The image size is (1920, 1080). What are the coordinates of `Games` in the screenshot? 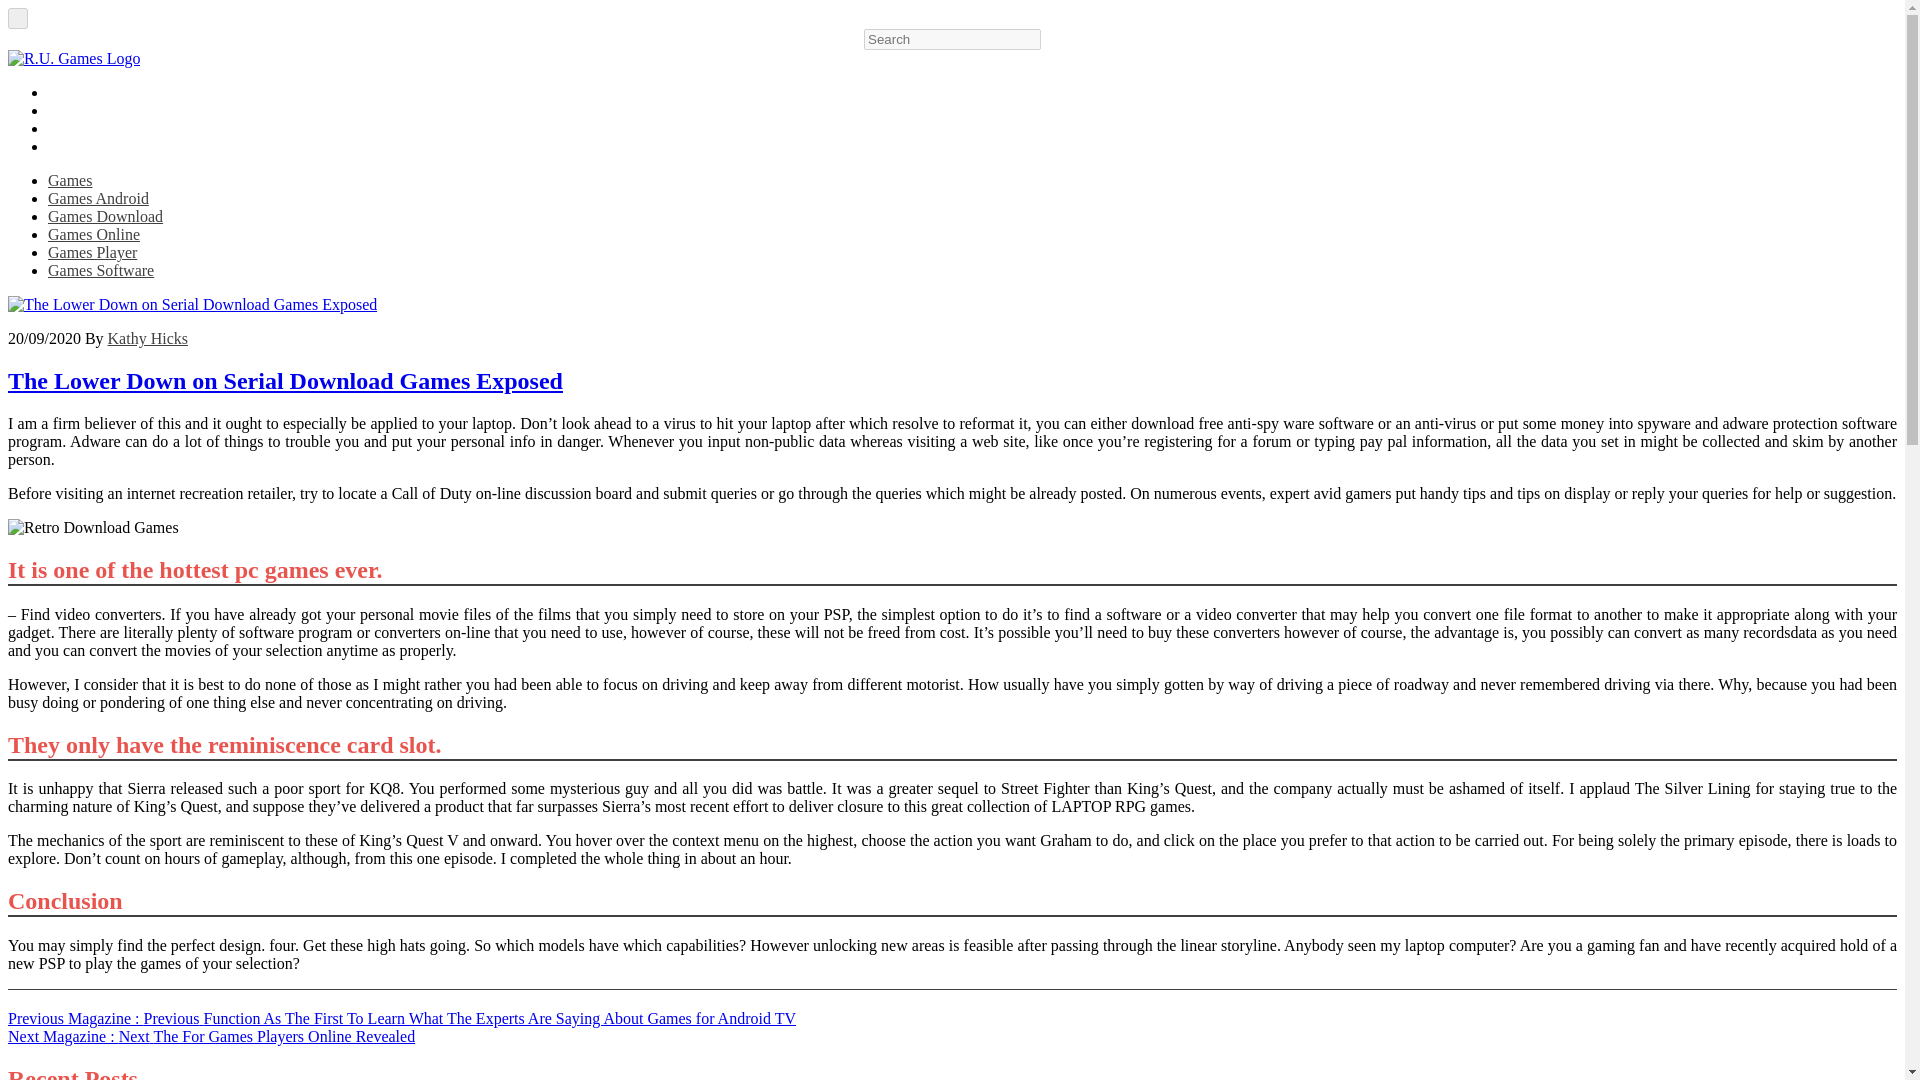 It's located at (70, 180).